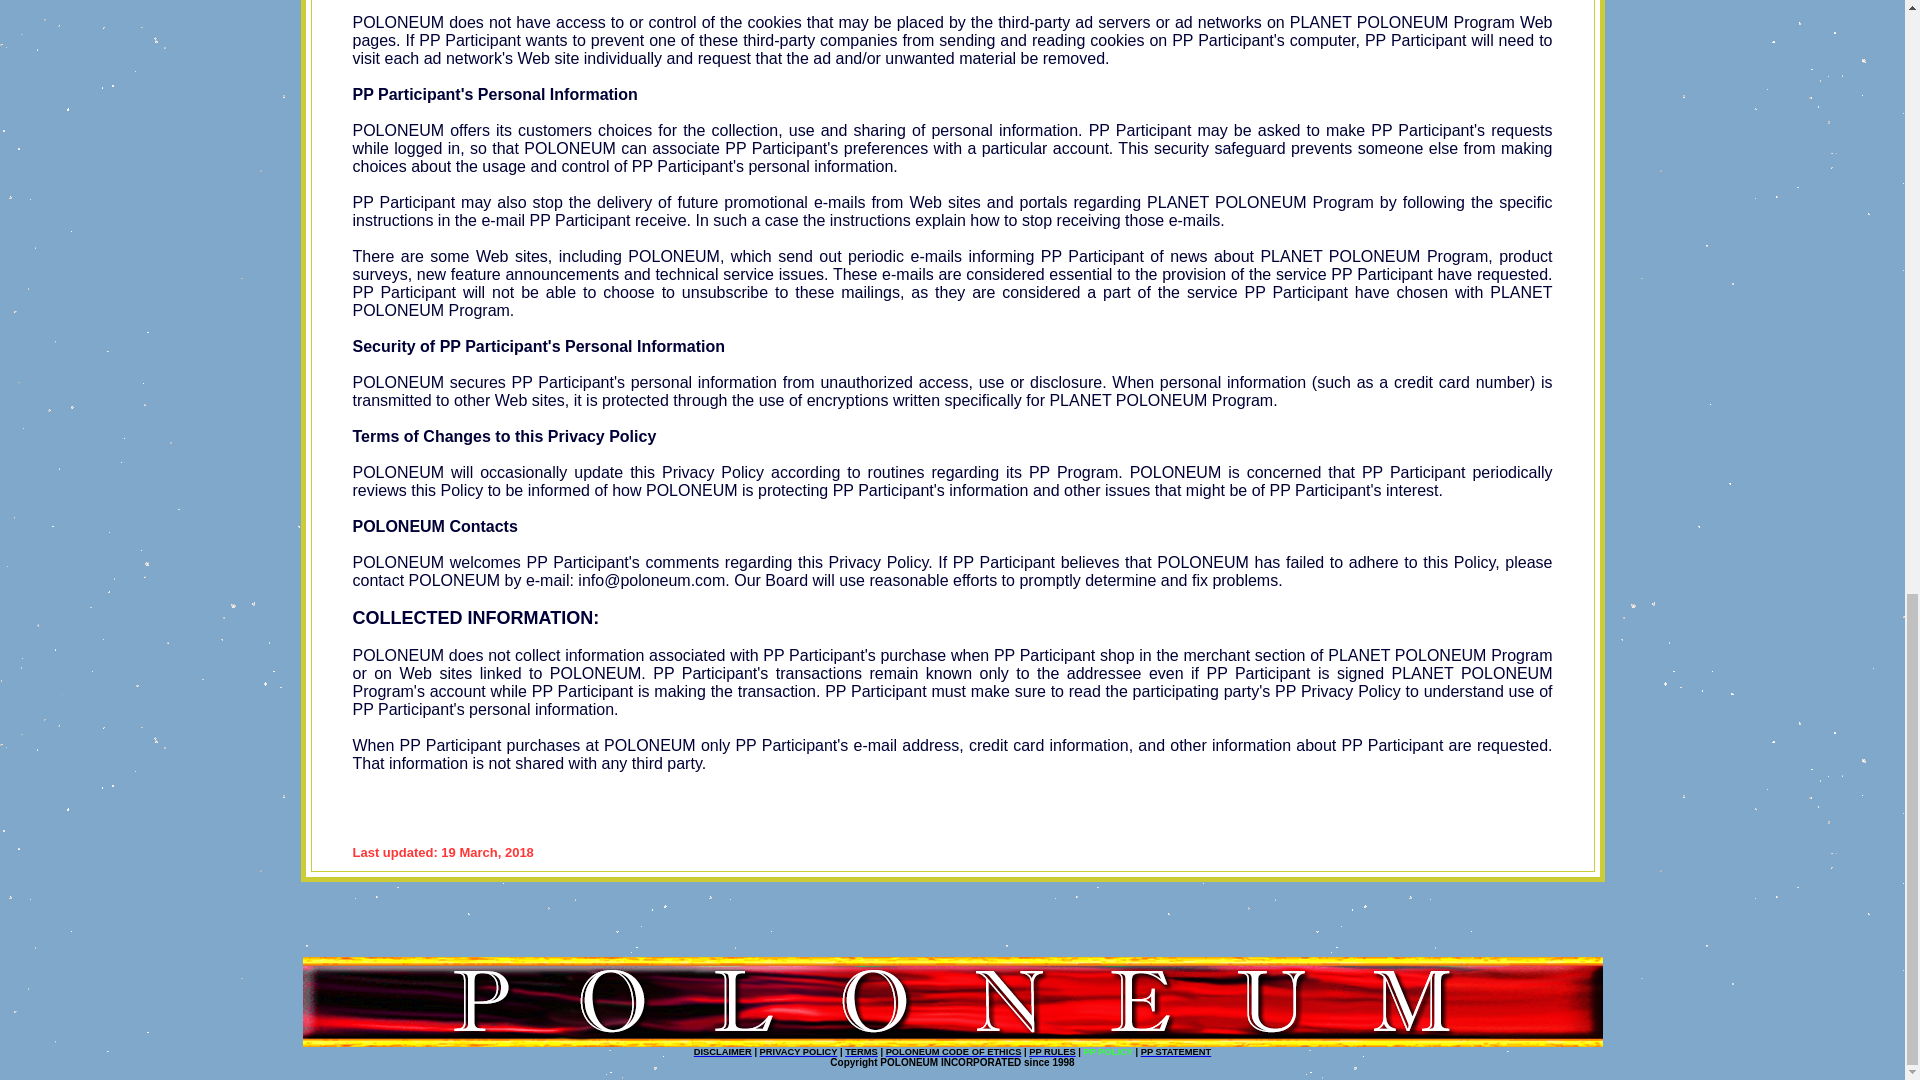 The width and height of the screenshot is (1920, 1080). I want to click on PP STATEMENT, so click(1176, 1052).